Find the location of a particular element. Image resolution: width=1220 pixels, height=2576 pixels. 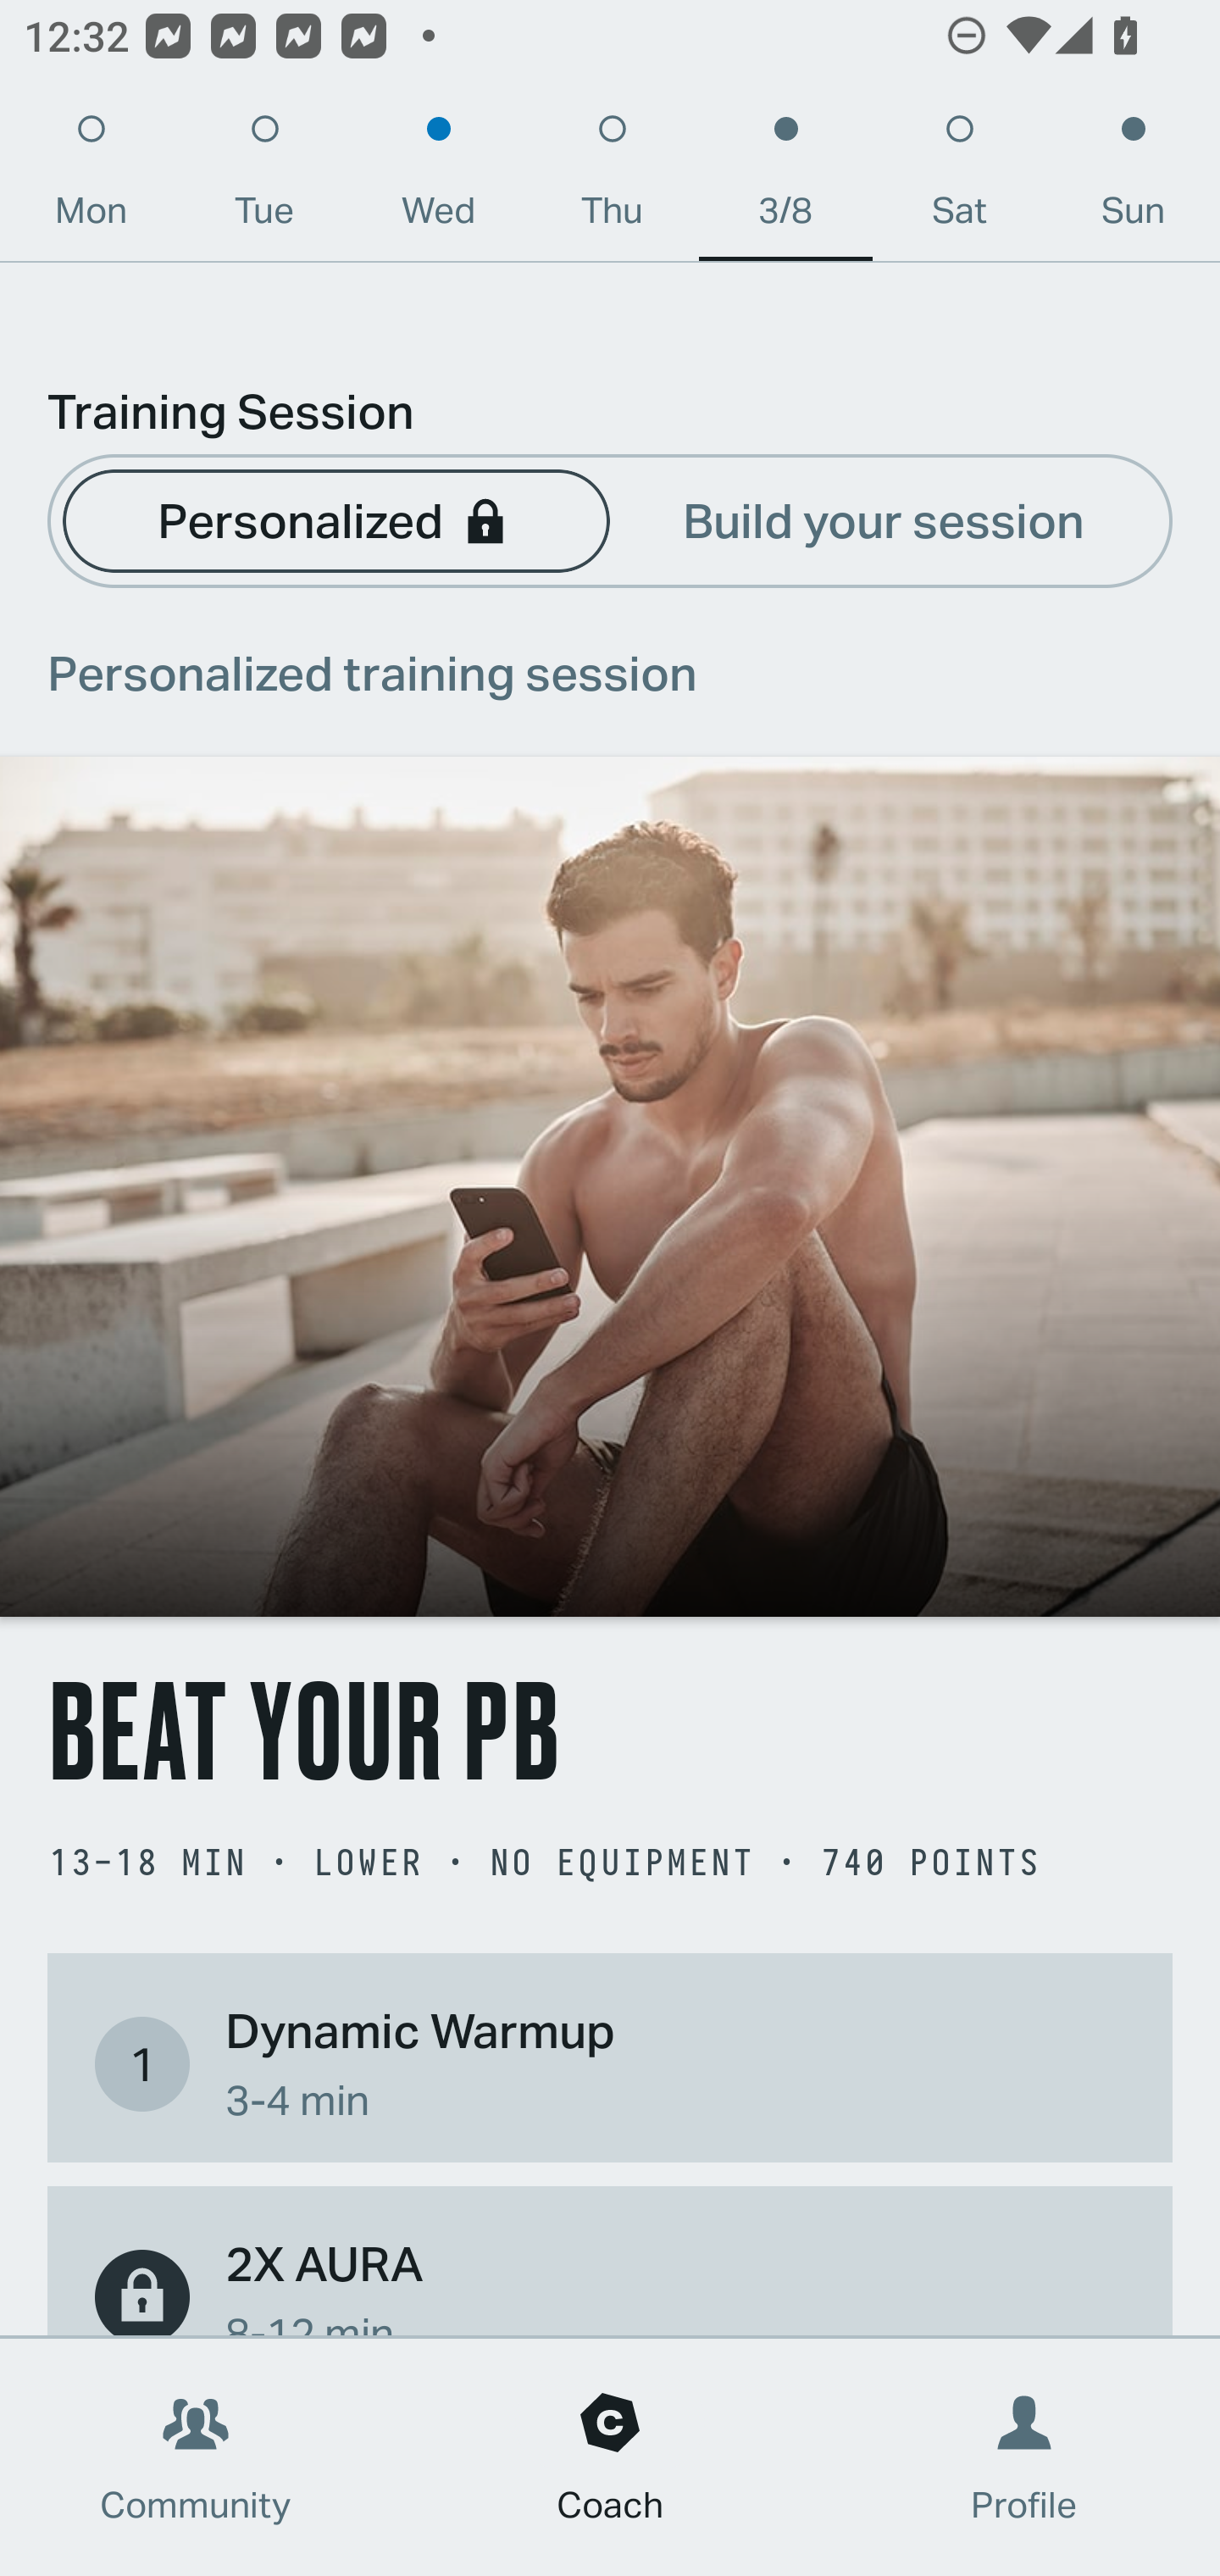

Sun is located at coordinates (1134, 178).